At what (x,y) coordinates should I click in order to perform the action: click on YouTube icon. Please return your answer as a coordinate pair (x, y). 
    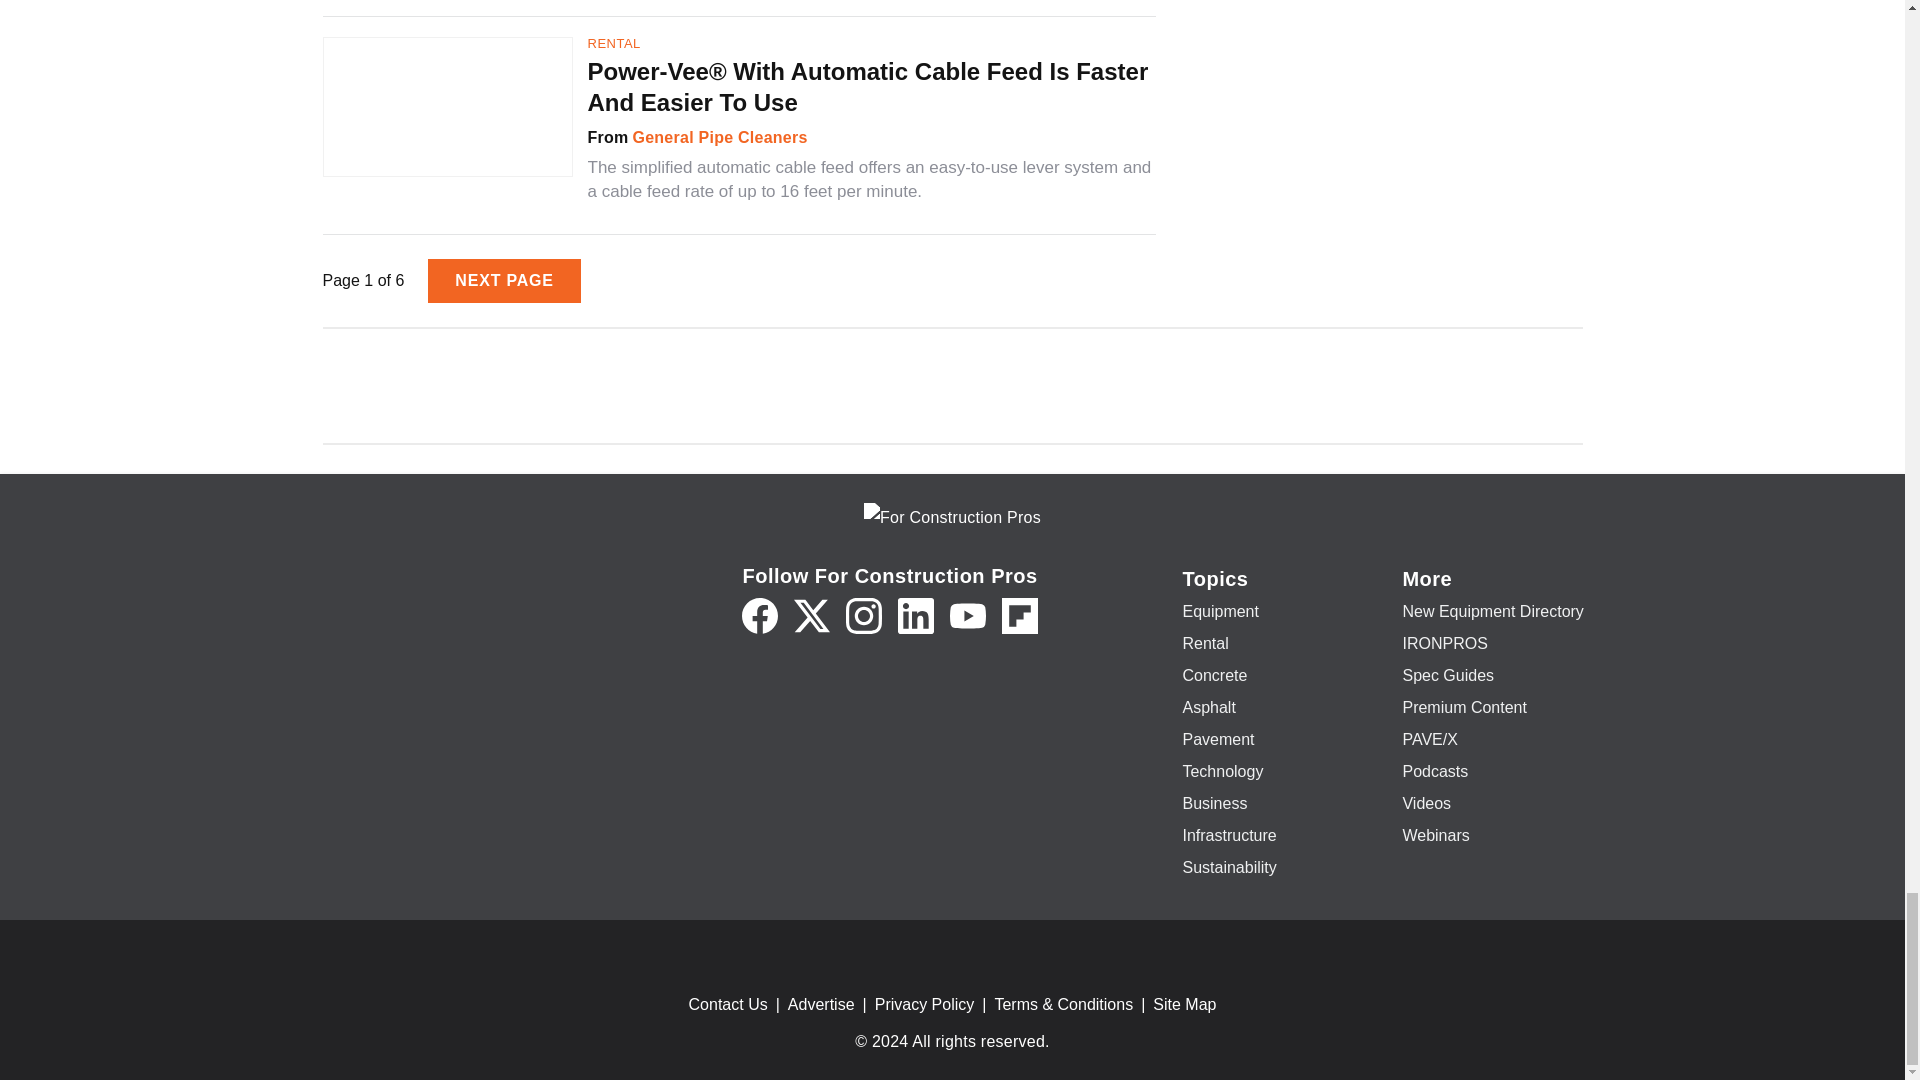
    Looking at the image, I should click on (968, 616).